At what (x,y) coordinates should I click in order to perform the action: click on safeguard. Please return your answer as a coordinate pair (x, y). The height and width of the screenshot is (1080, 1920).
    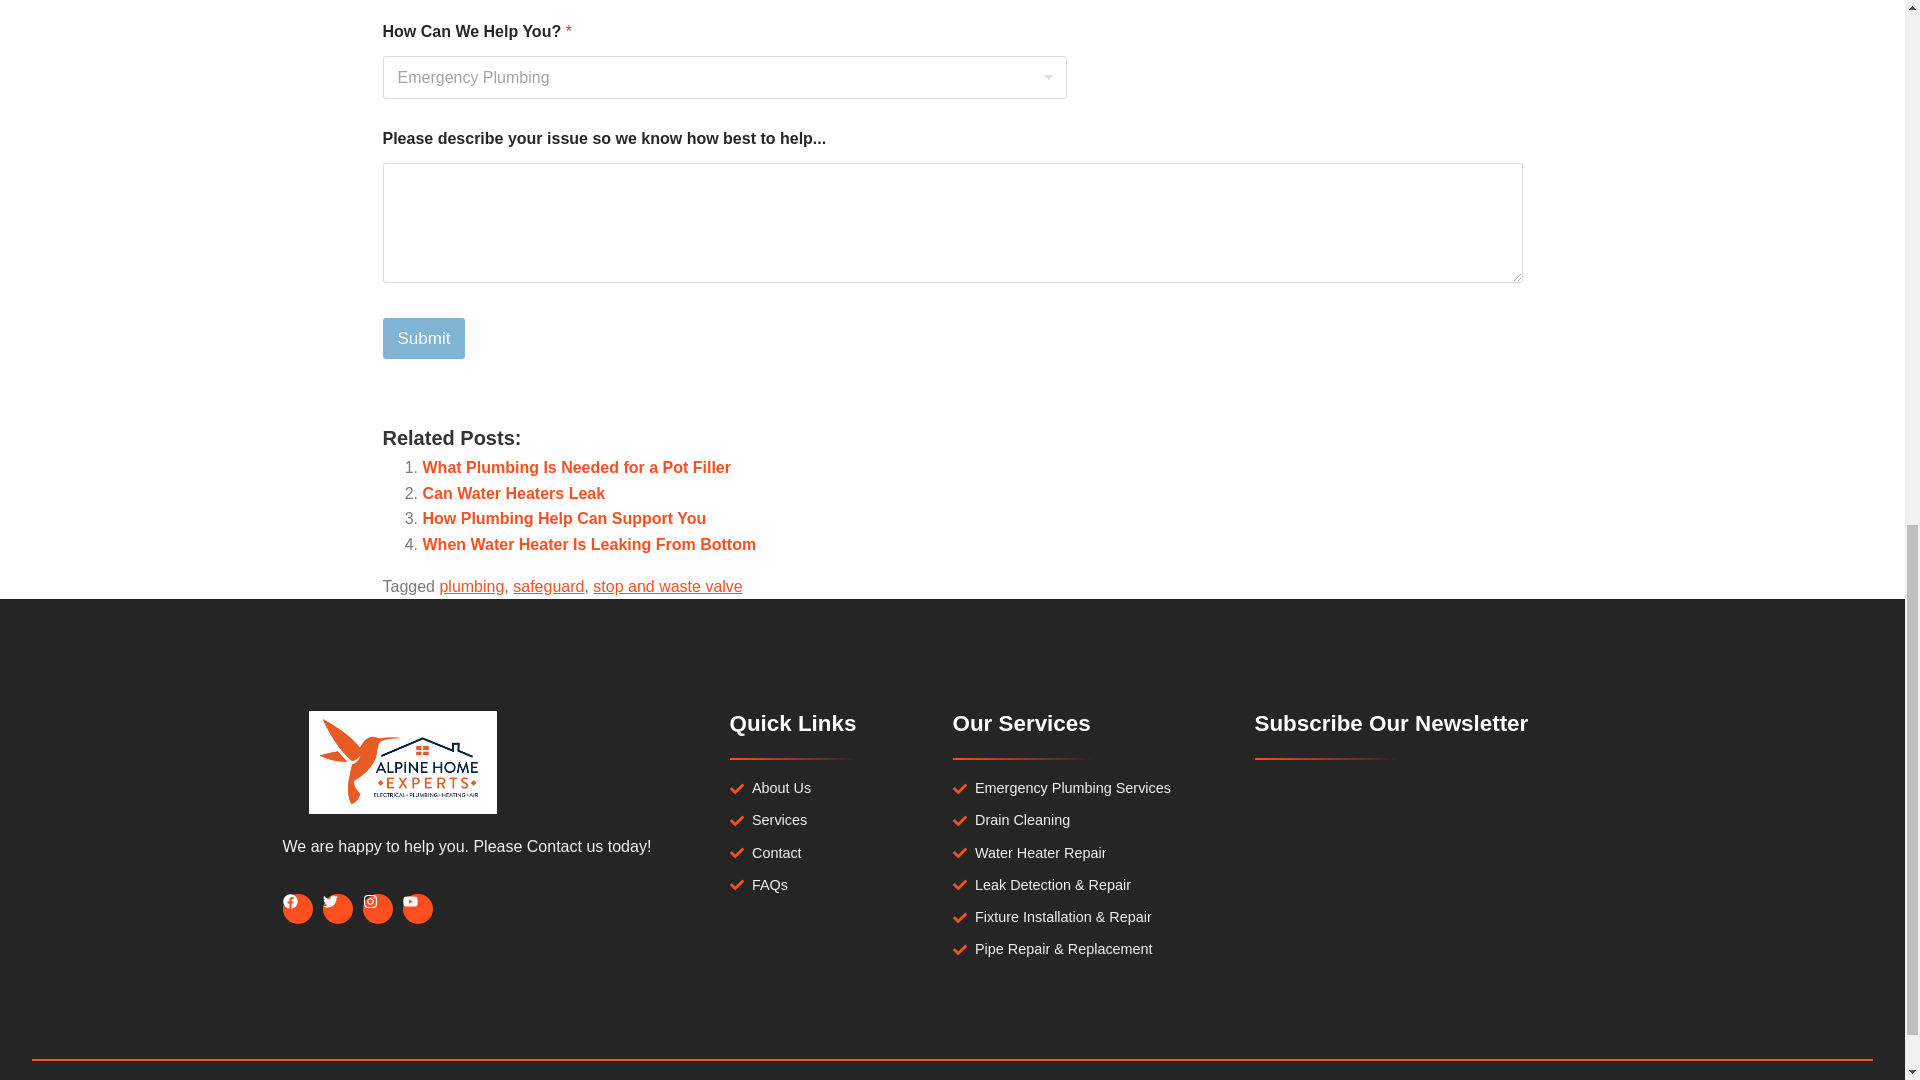
    Looking at the image, I should click on (548, 586).